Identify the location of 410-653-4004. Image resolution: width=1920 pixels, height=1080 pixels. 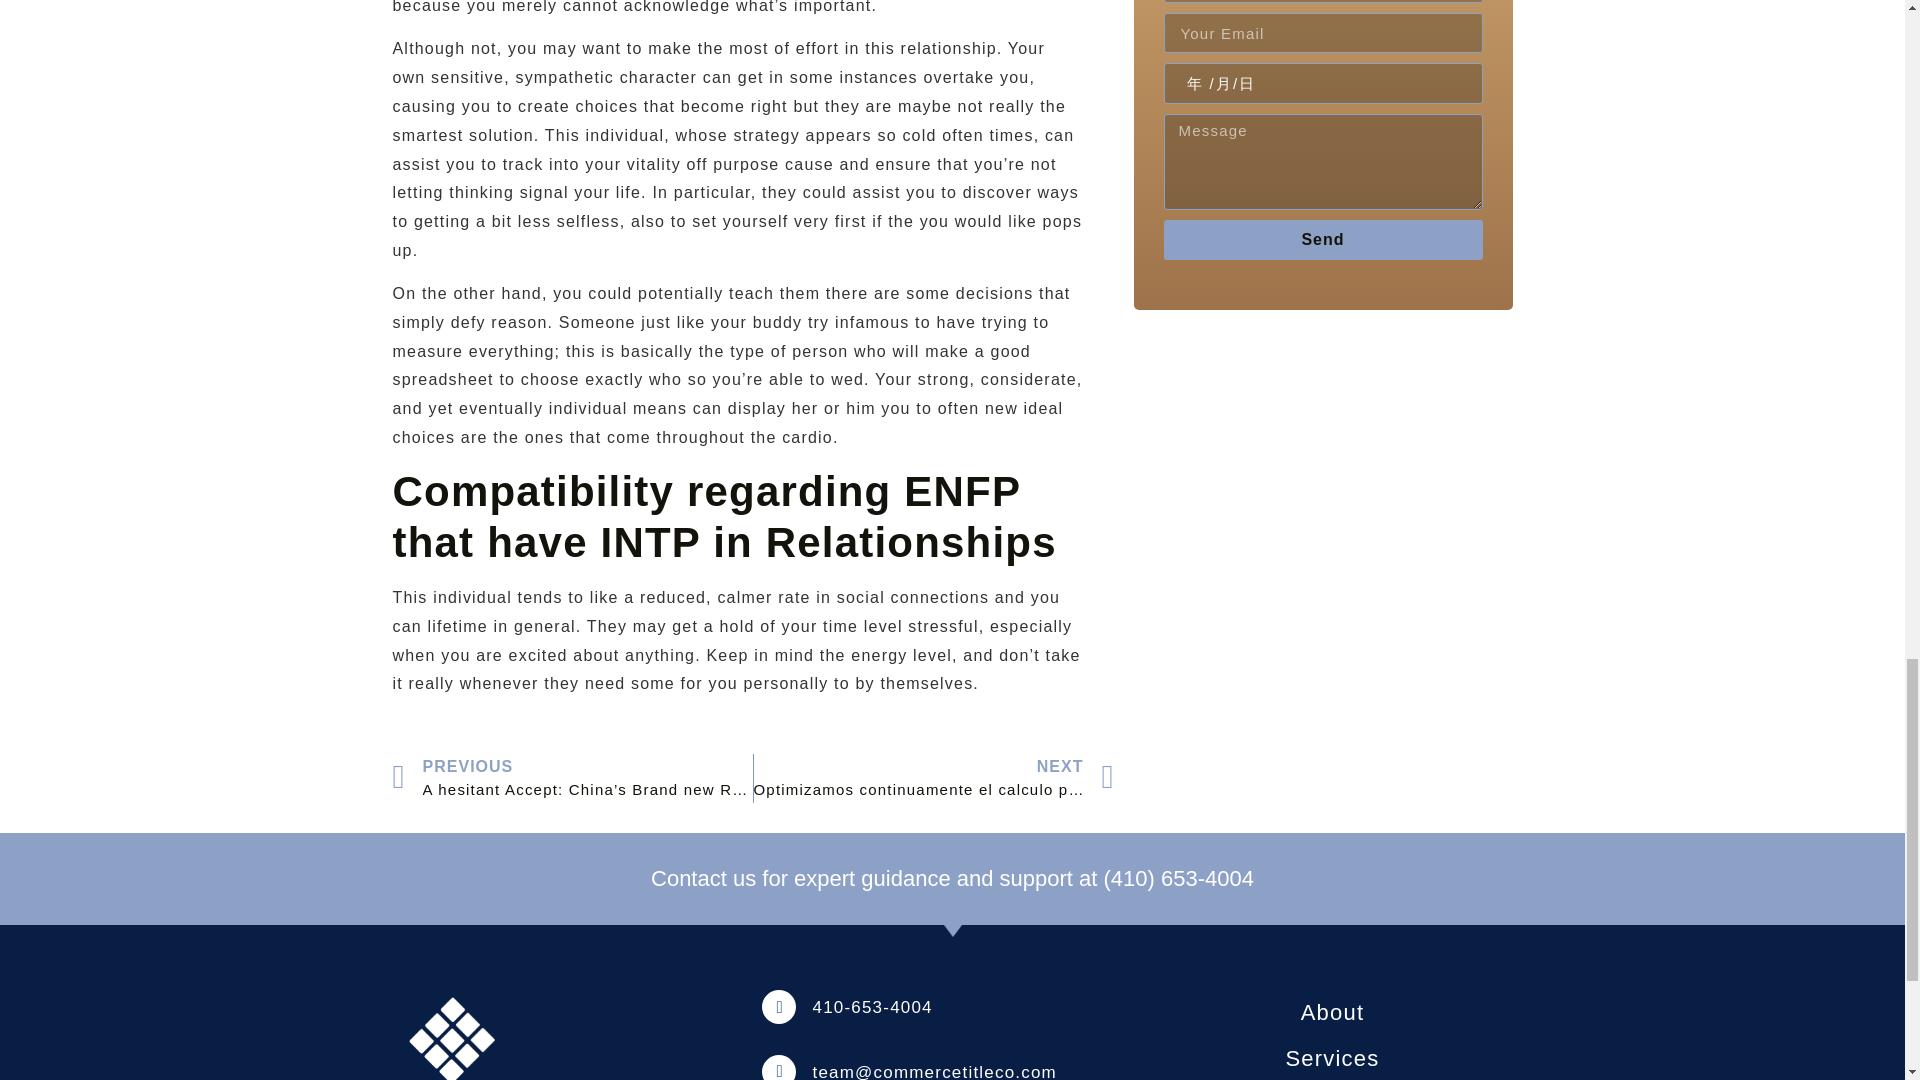
(872, 1007).